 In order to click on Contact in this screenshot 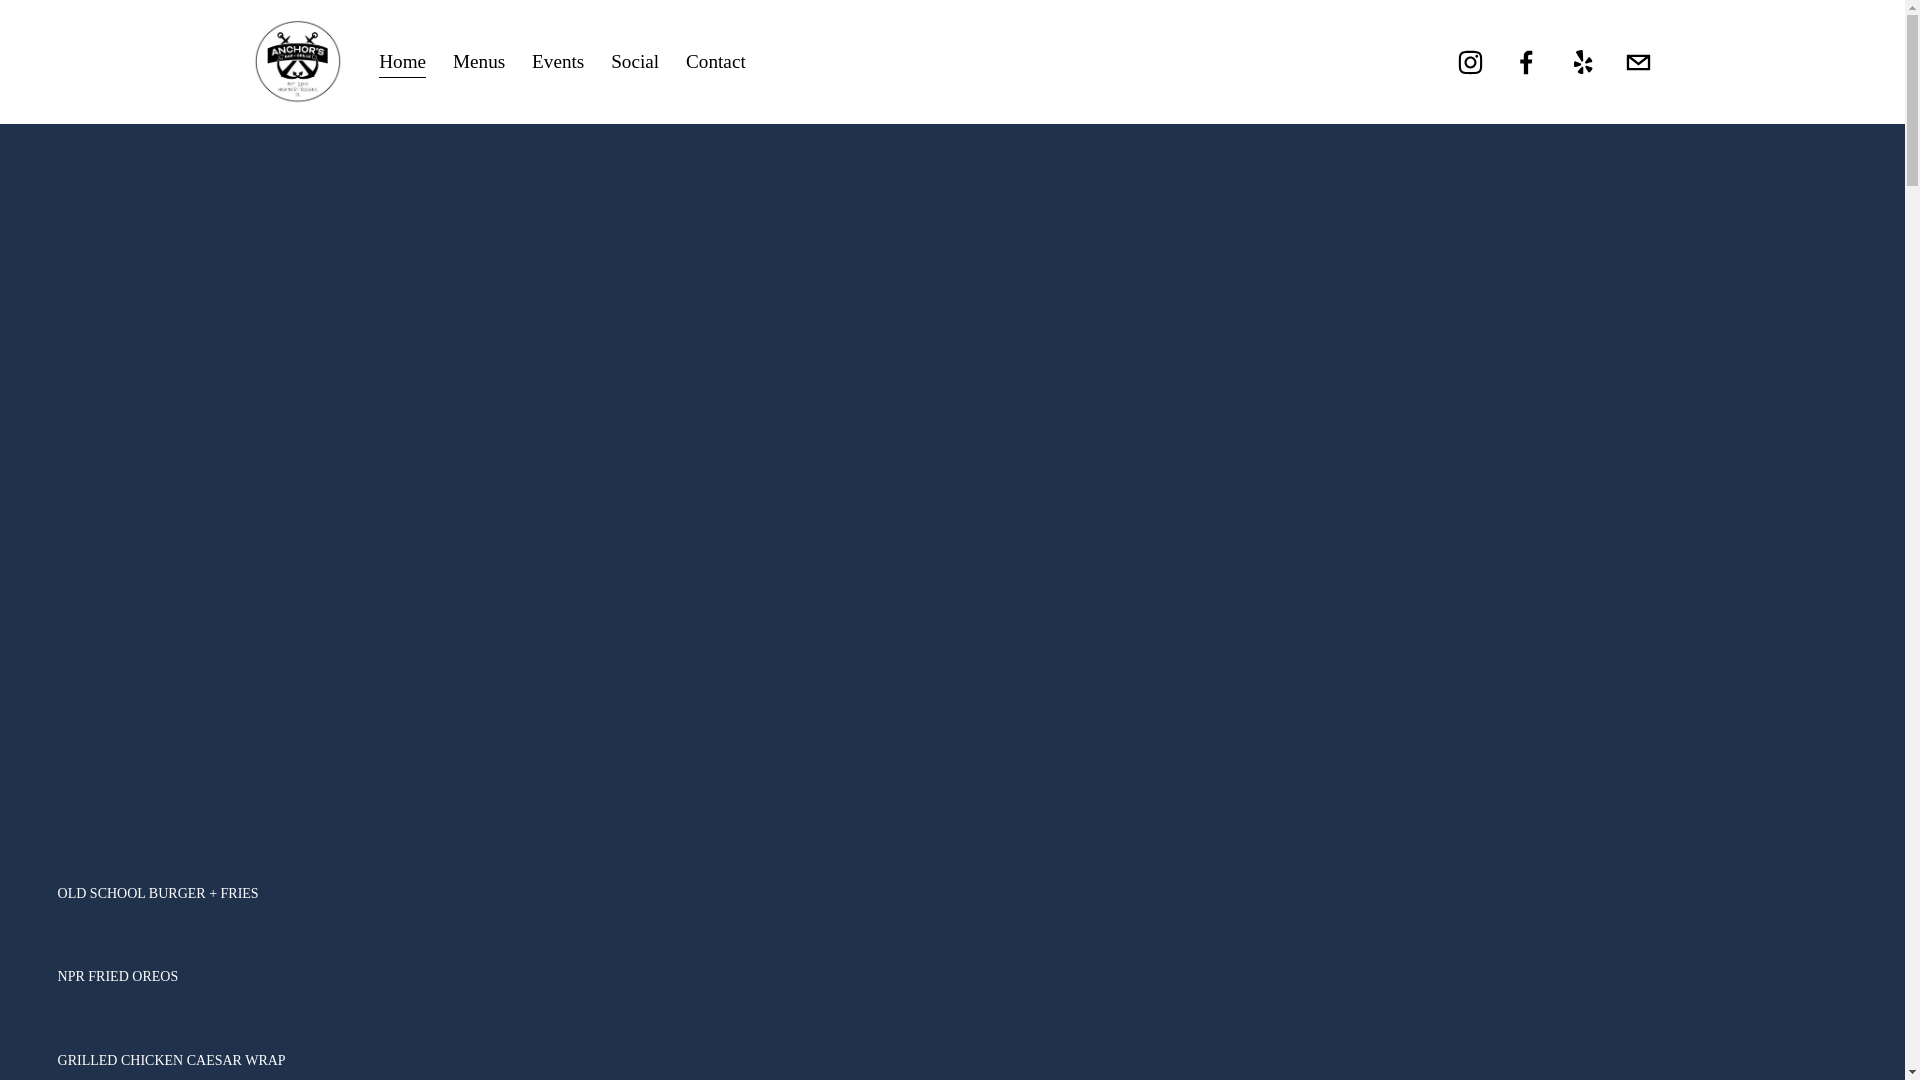, I will do `click(716, 62)`.